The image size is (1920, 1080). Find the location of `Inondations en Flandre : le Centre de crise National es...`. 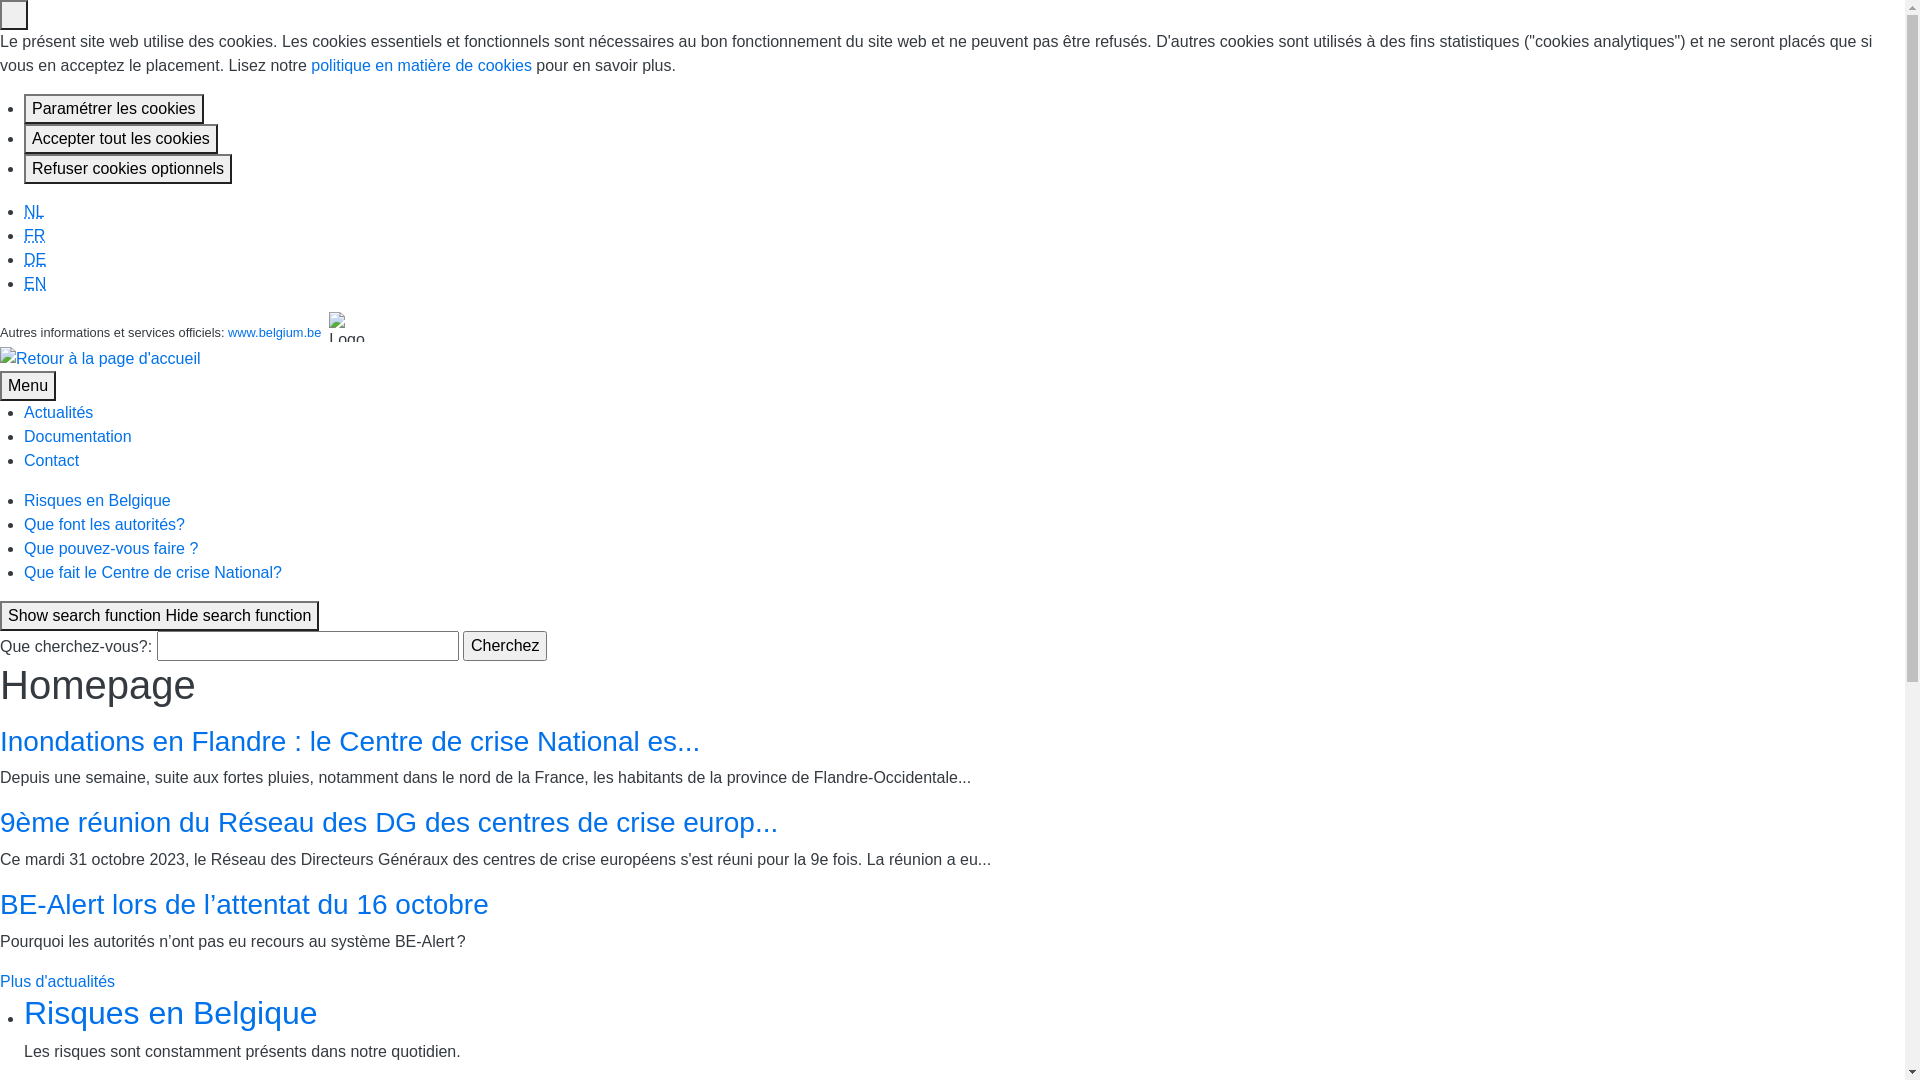

Inondations en Flandre : le Centre de crise National es... is located at coordinates (350, 742).